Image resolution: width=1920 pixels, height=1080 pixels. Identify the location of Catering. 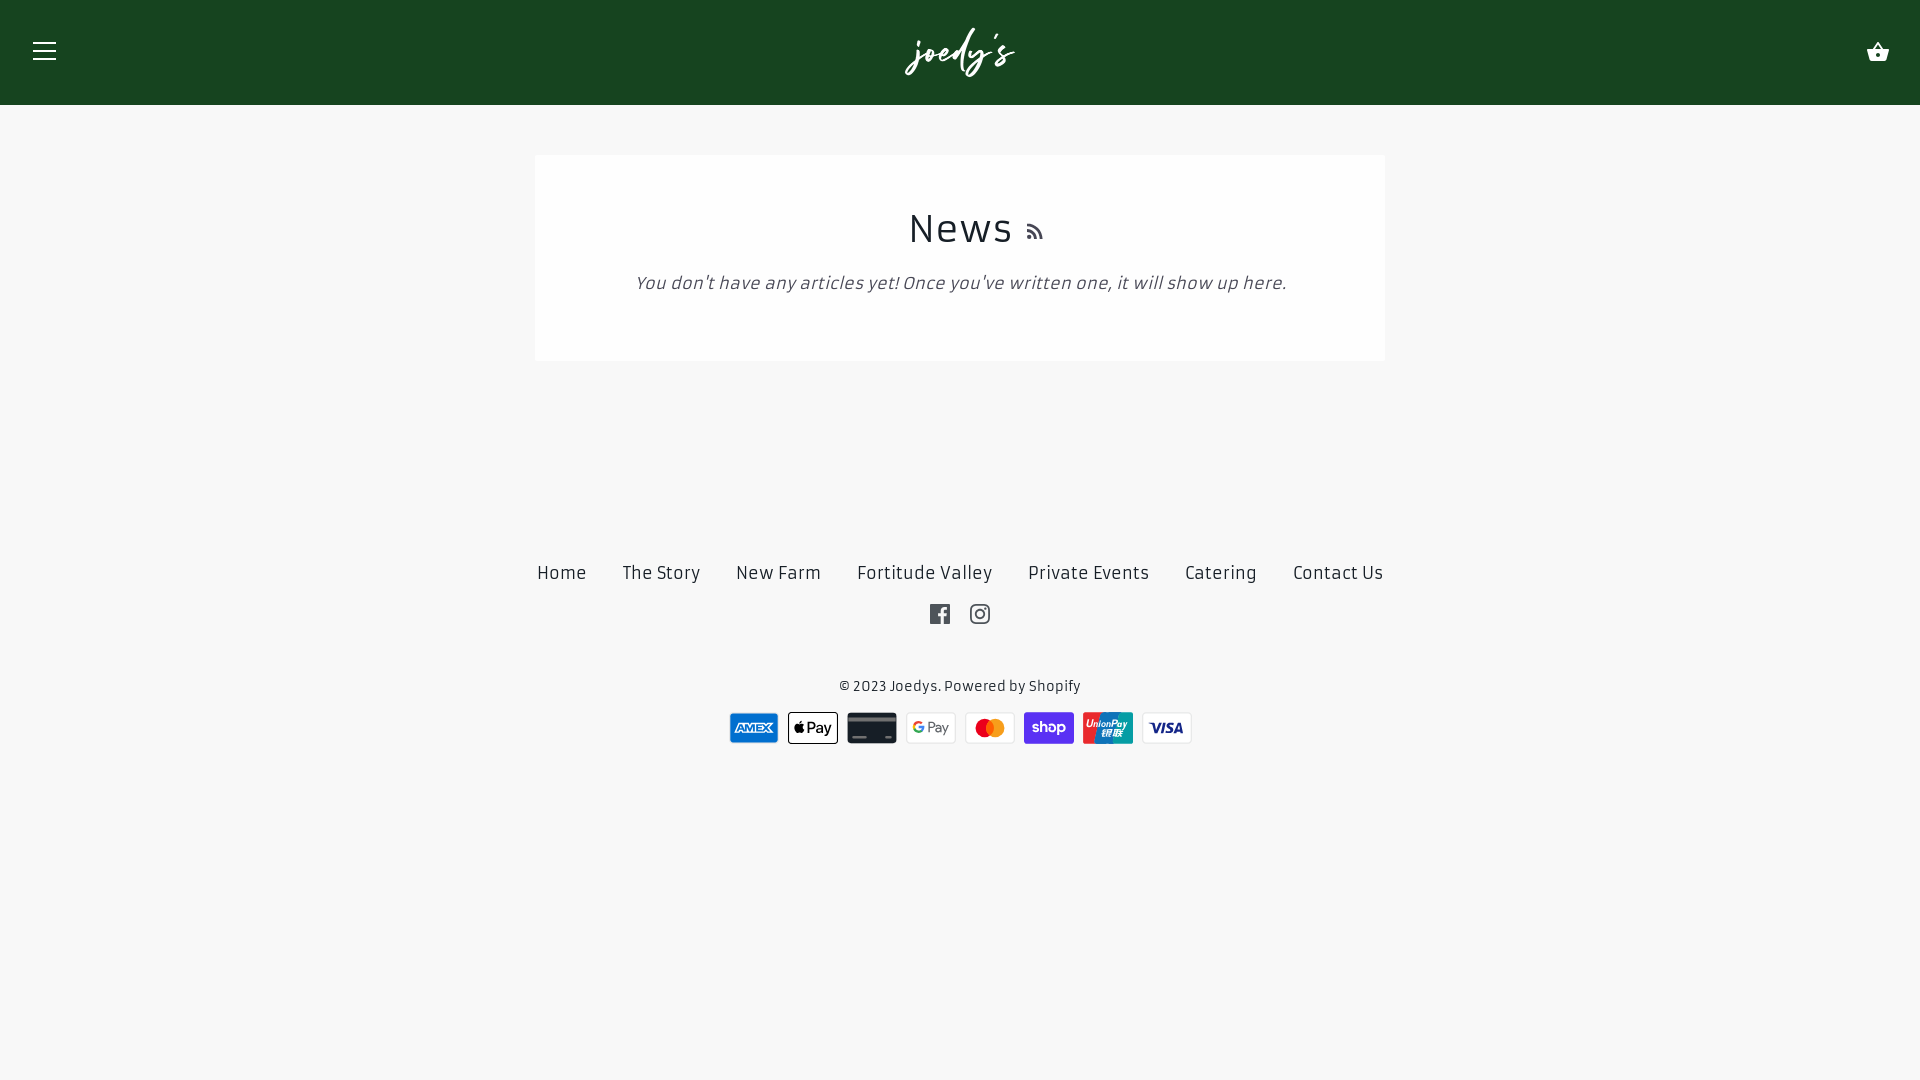
(1221, 573).